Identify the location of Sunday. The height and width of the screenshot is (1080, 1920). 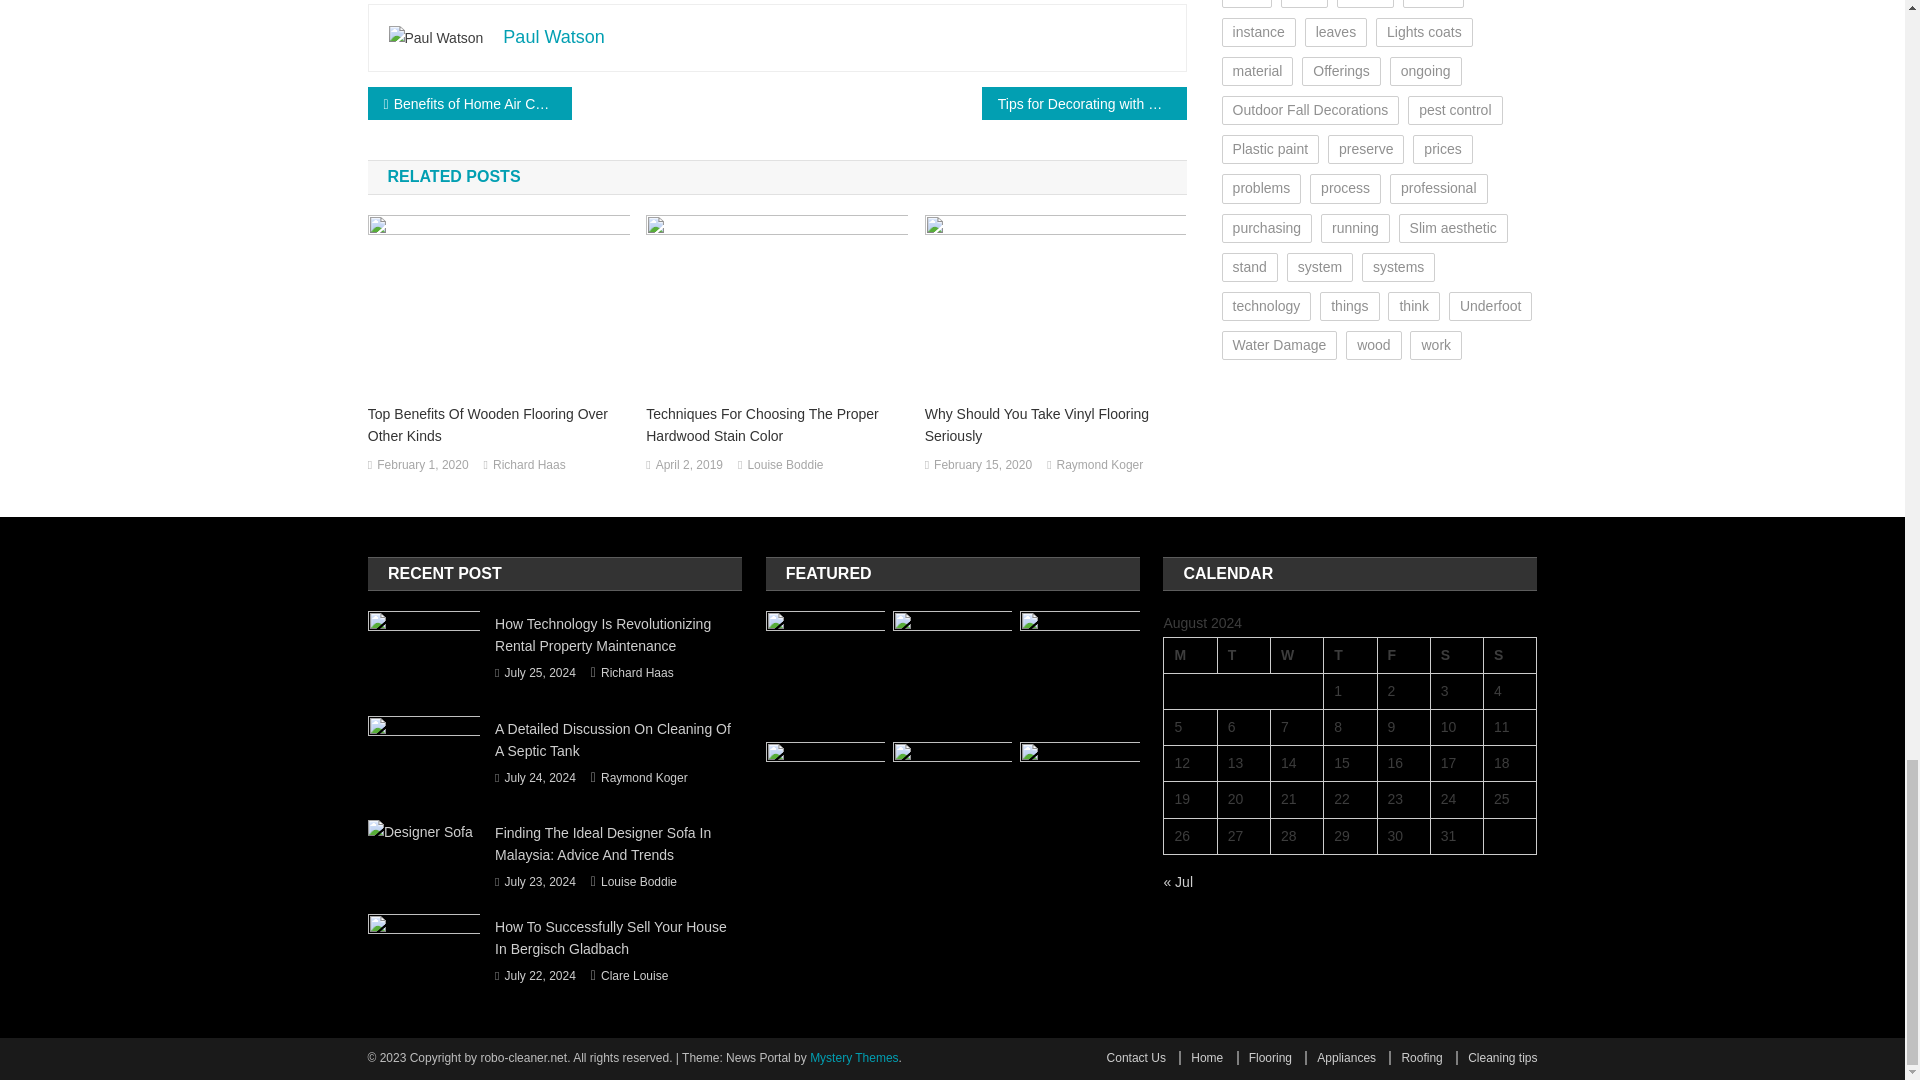
(1510, 654).